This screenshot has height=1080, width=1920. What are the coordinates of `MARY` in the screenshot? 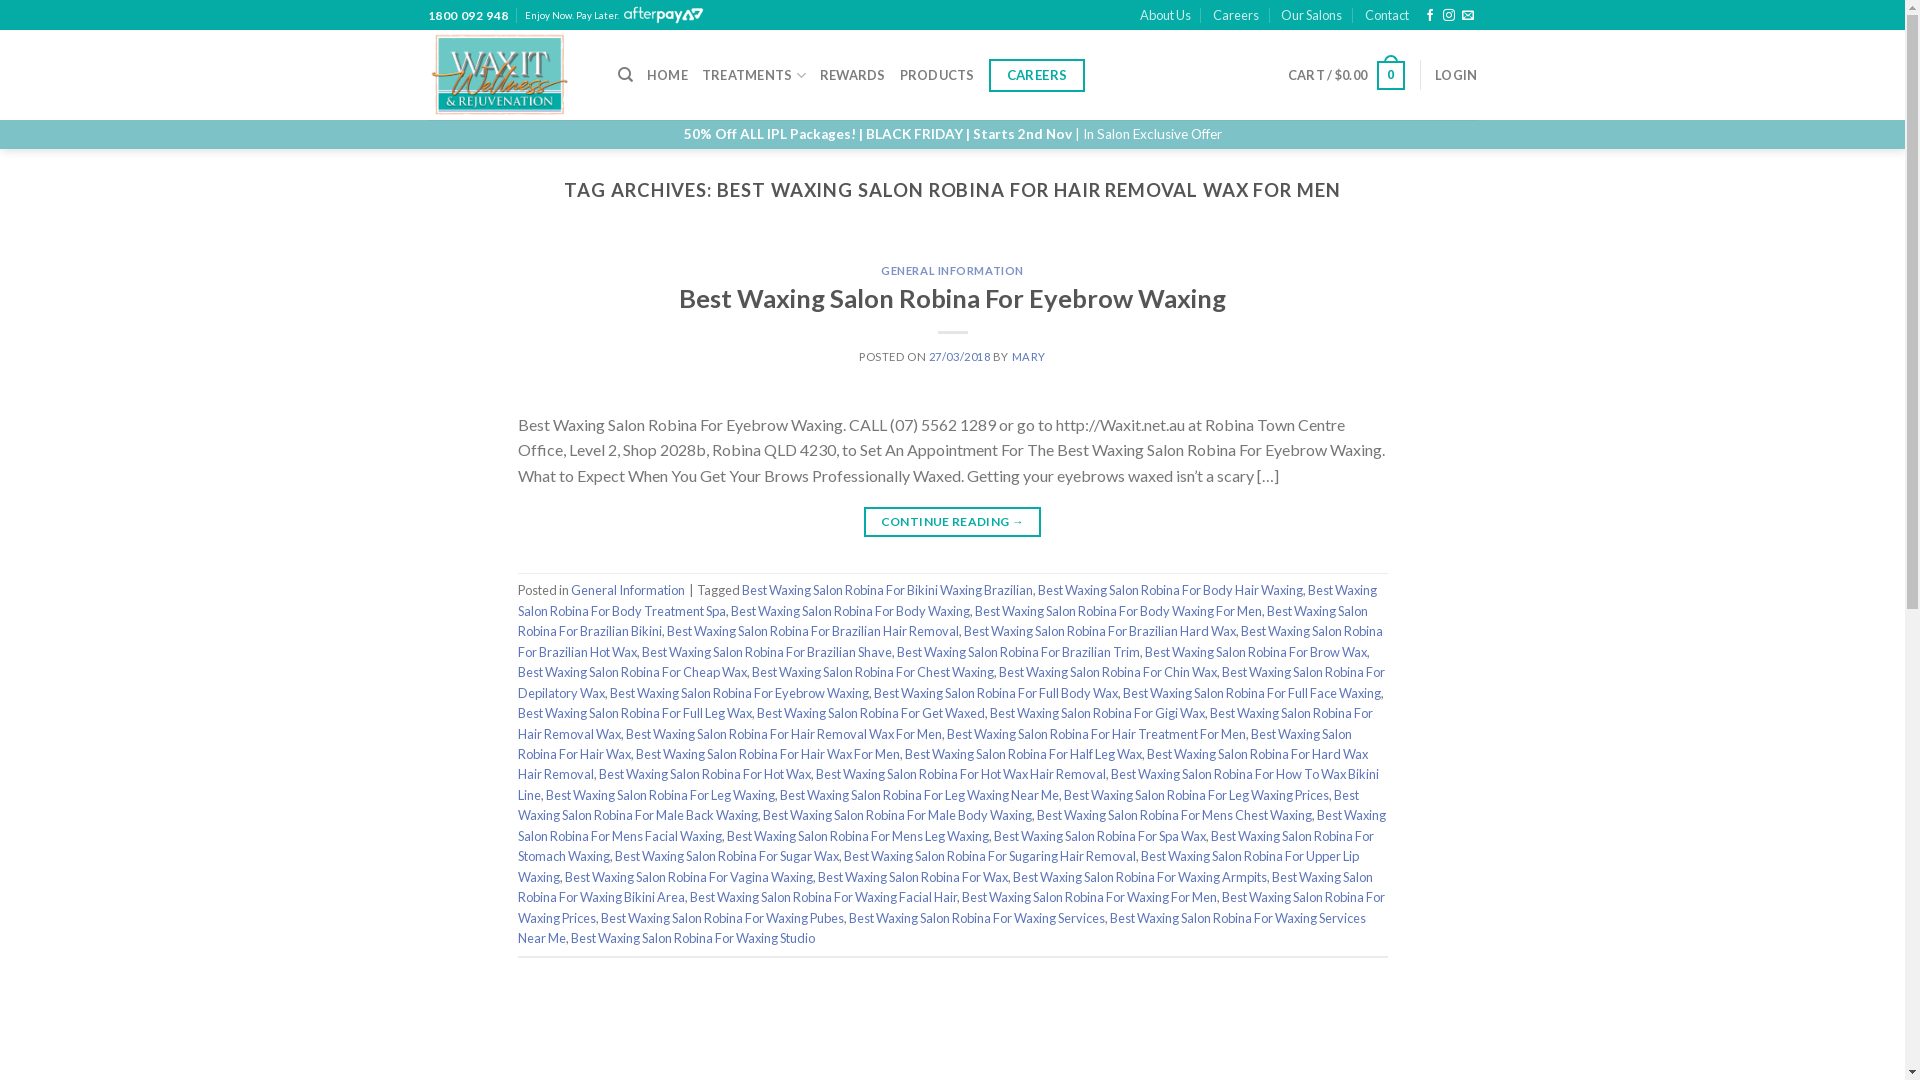 It's located at (1029, 356).